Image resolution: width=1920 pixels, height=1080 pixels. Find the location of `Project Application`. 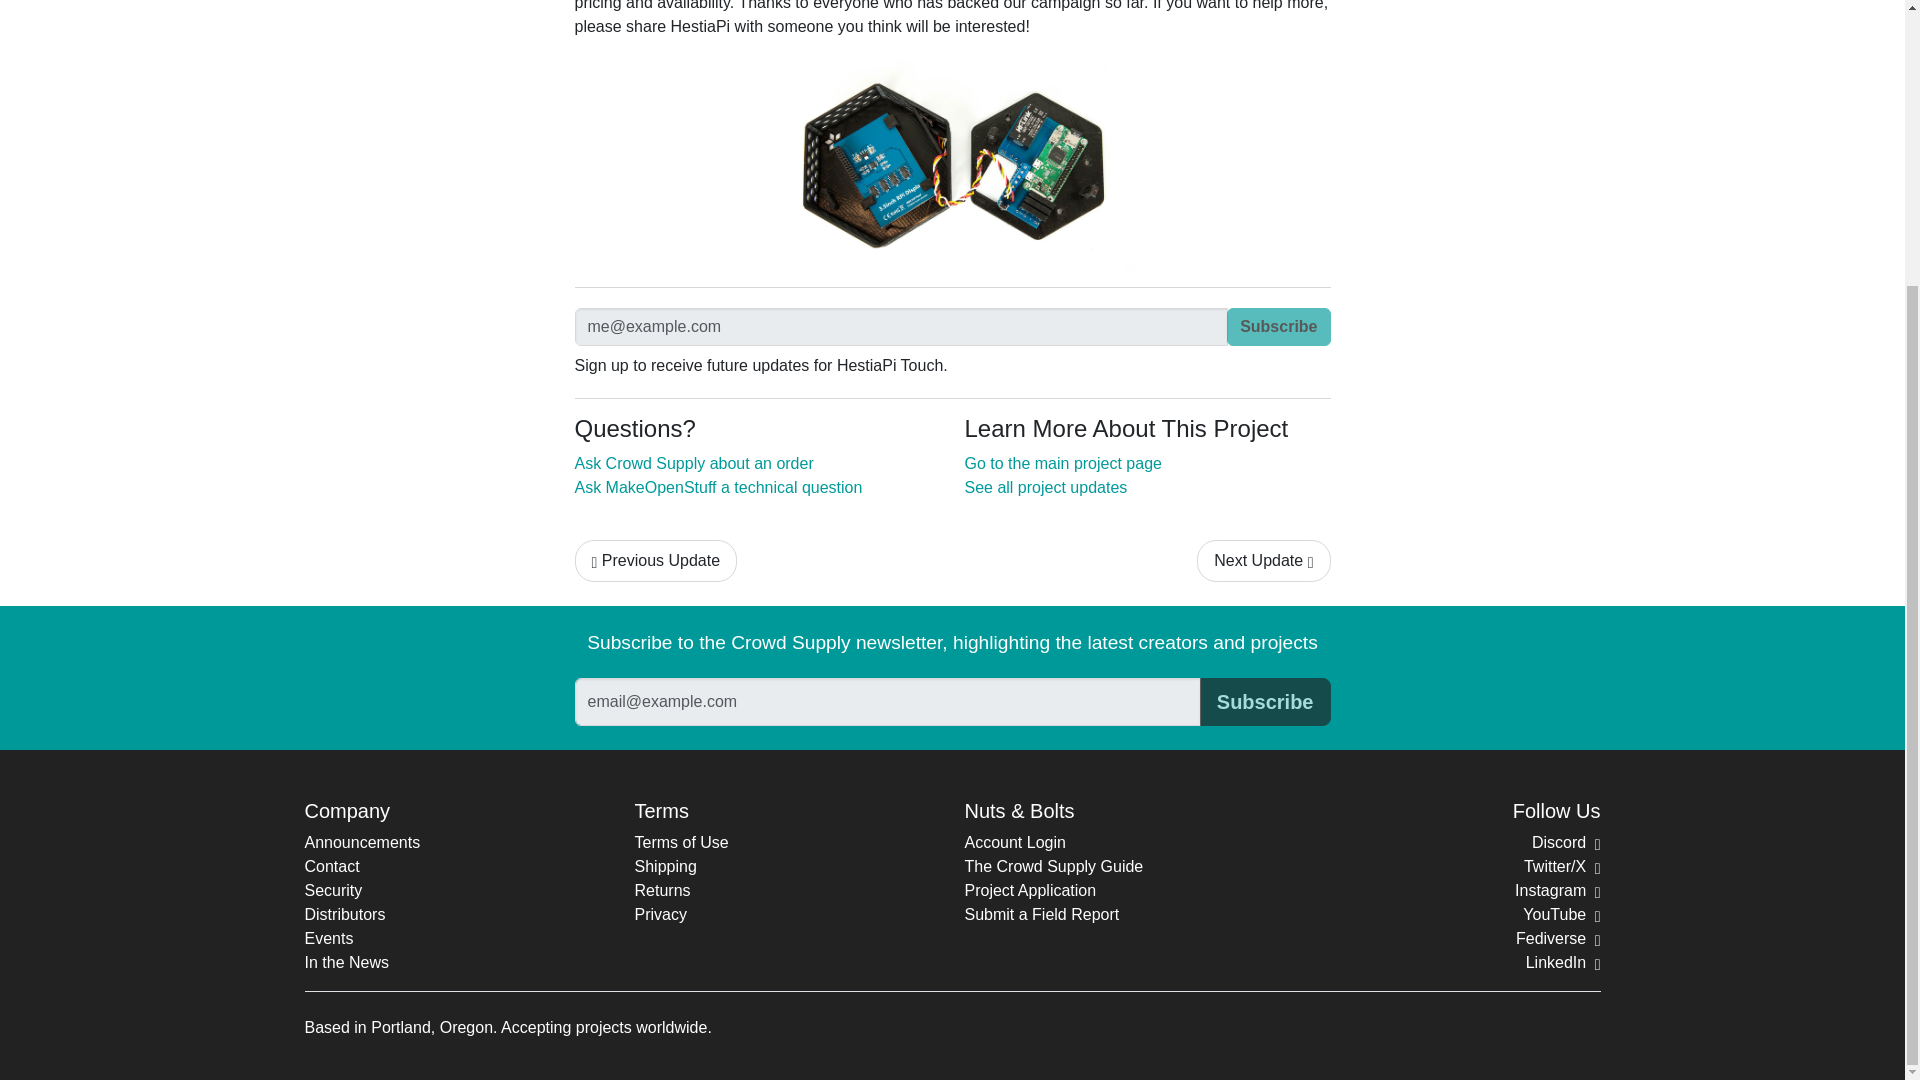

Project Application is located at coordinates (1030, 890).